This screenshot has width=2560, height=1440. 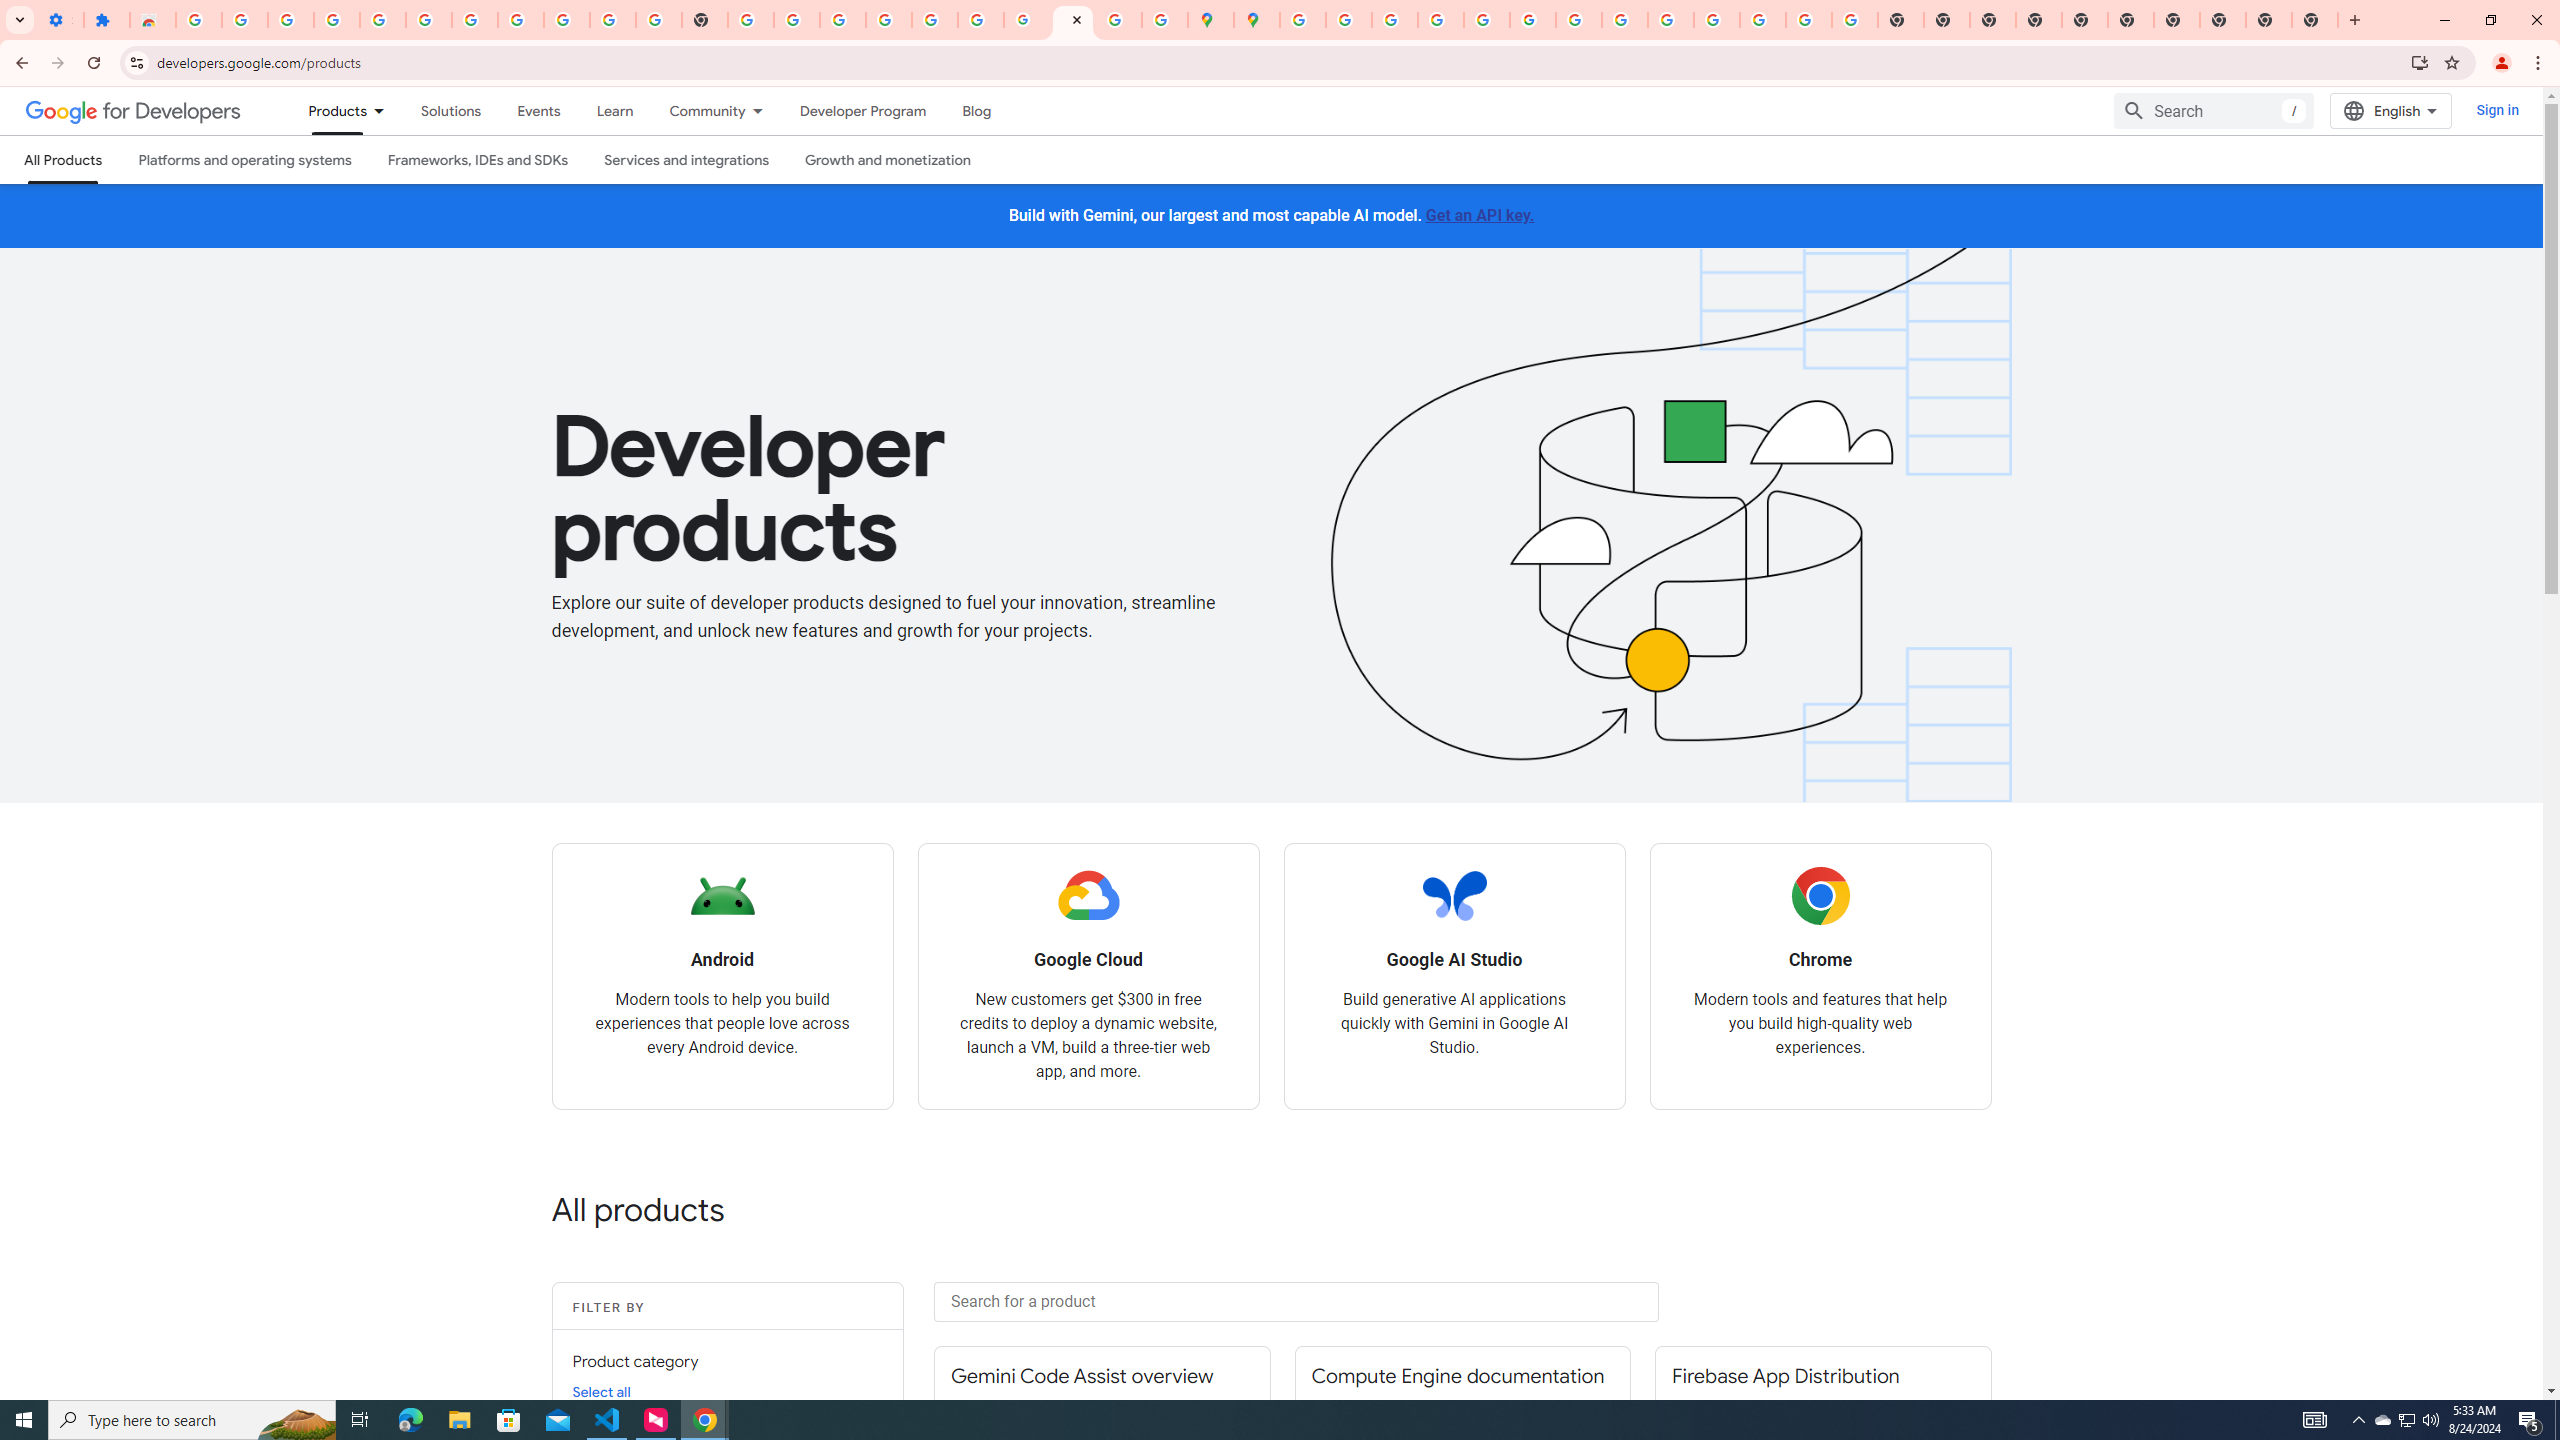 What do you see at coordinates (889, 20) in the screenshot?
I see `Sign in - Google Accounts` at bounding box center [889, 20].